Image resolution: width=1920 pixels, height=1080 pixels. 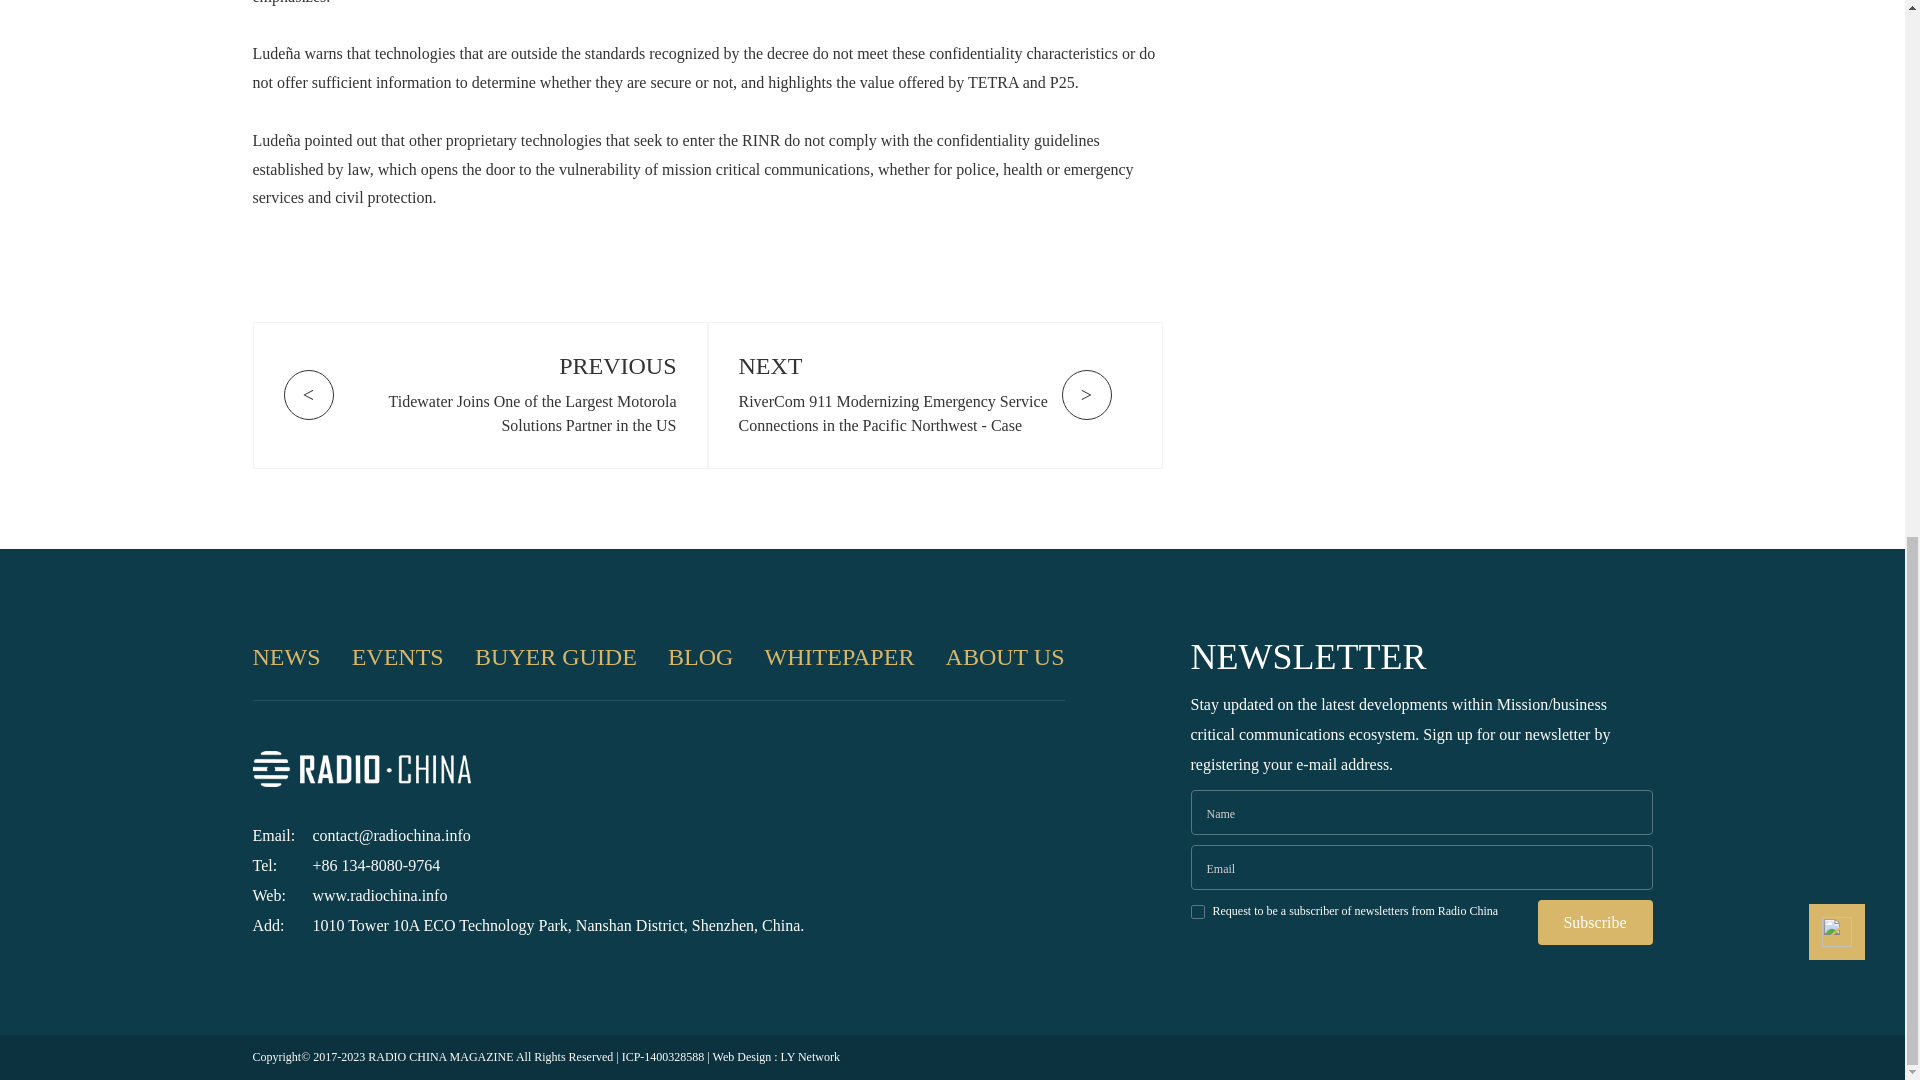 What do you see at coordinates (840, 657) in the screenshot?
I see `WHITEPAPER` at bounding box center [840, 657].